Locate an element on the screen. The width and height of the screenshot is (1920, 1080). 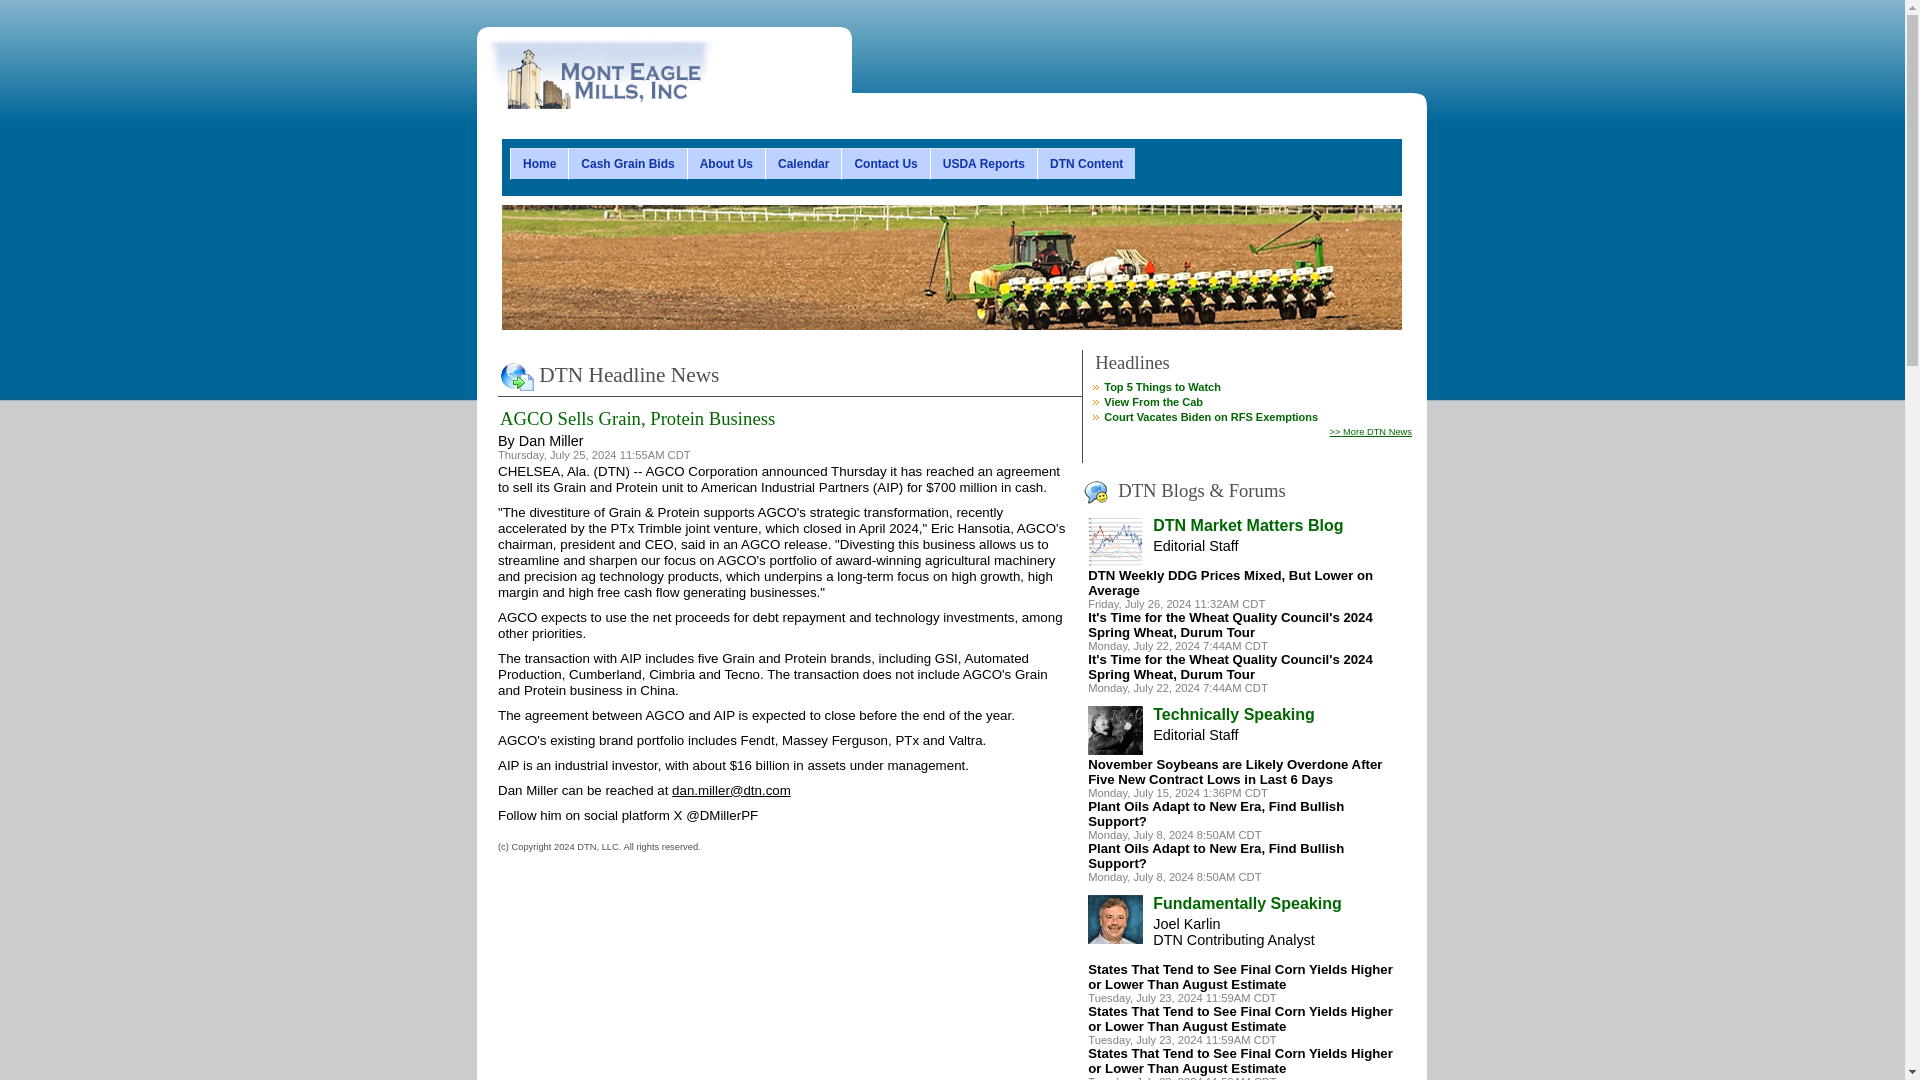
View From the Cab is located at coordinates (1154, 402).